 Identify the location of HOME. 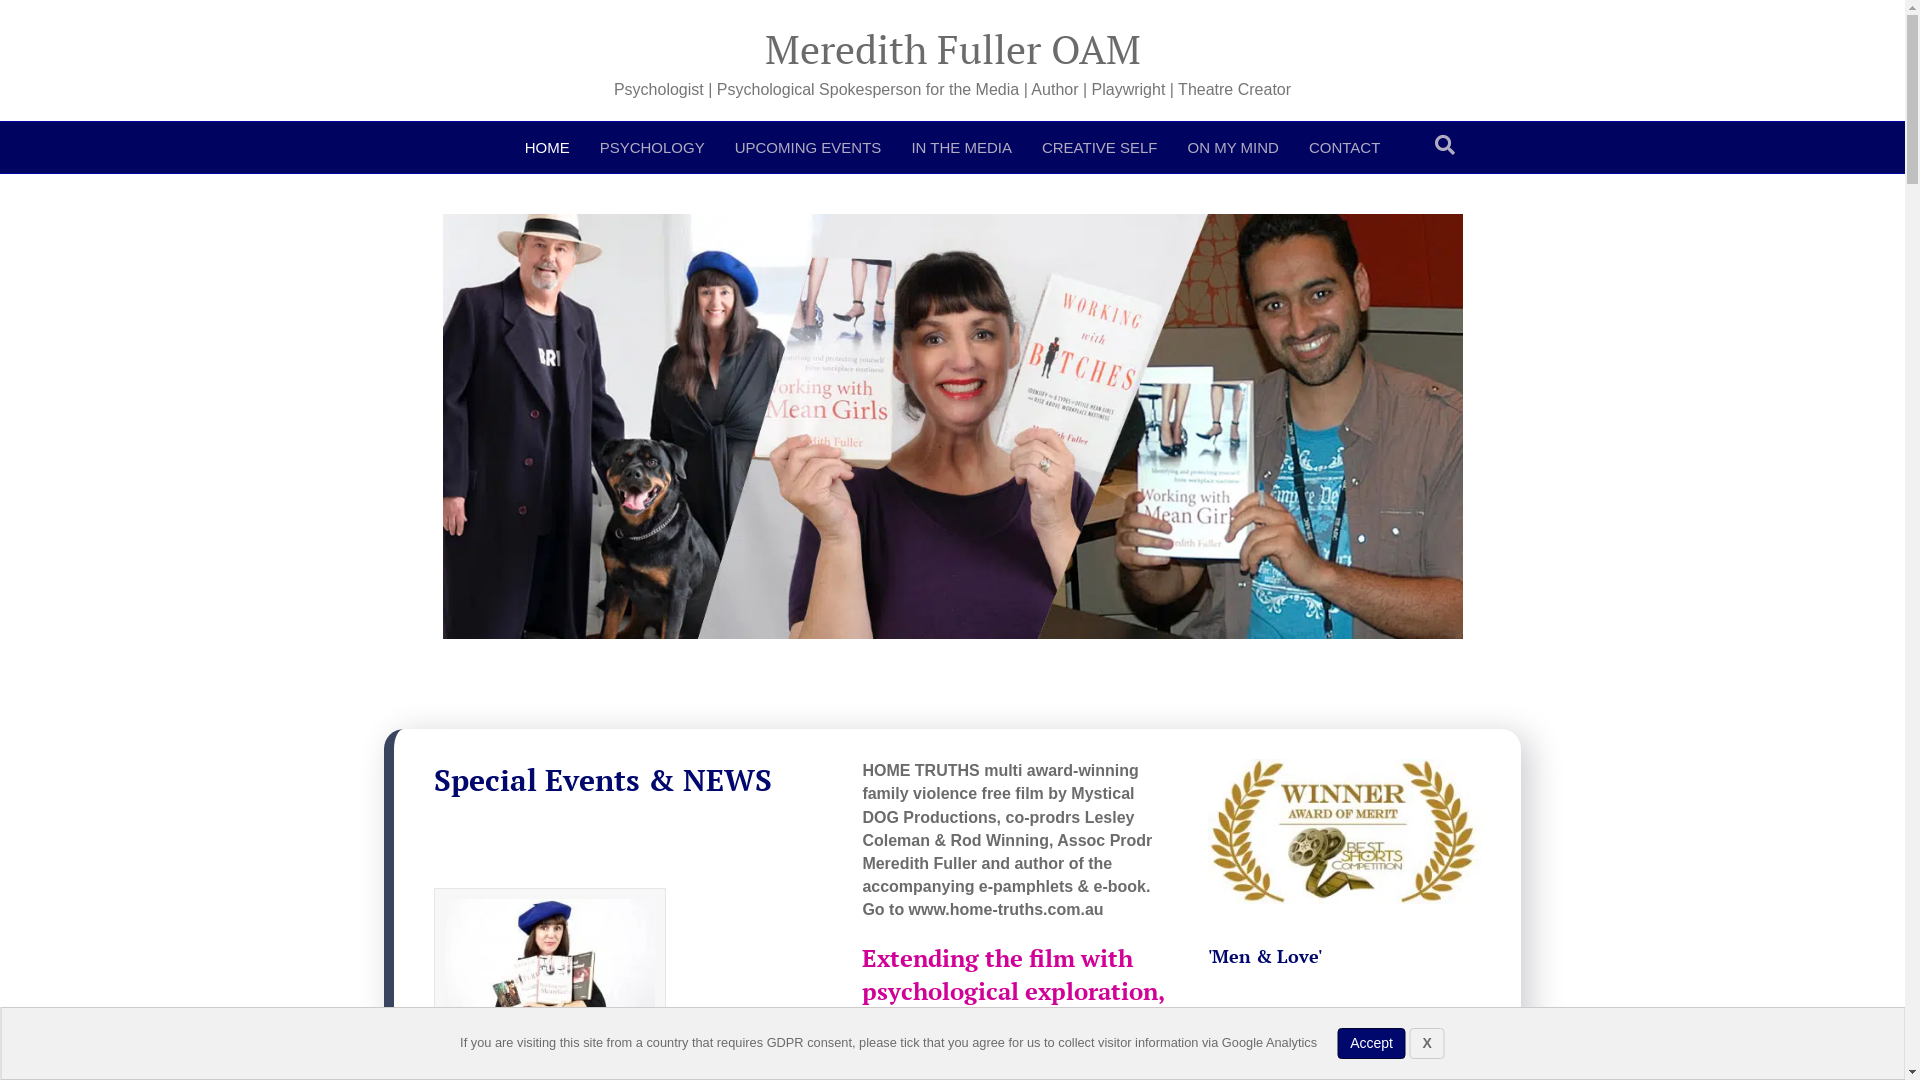
(548, 148).